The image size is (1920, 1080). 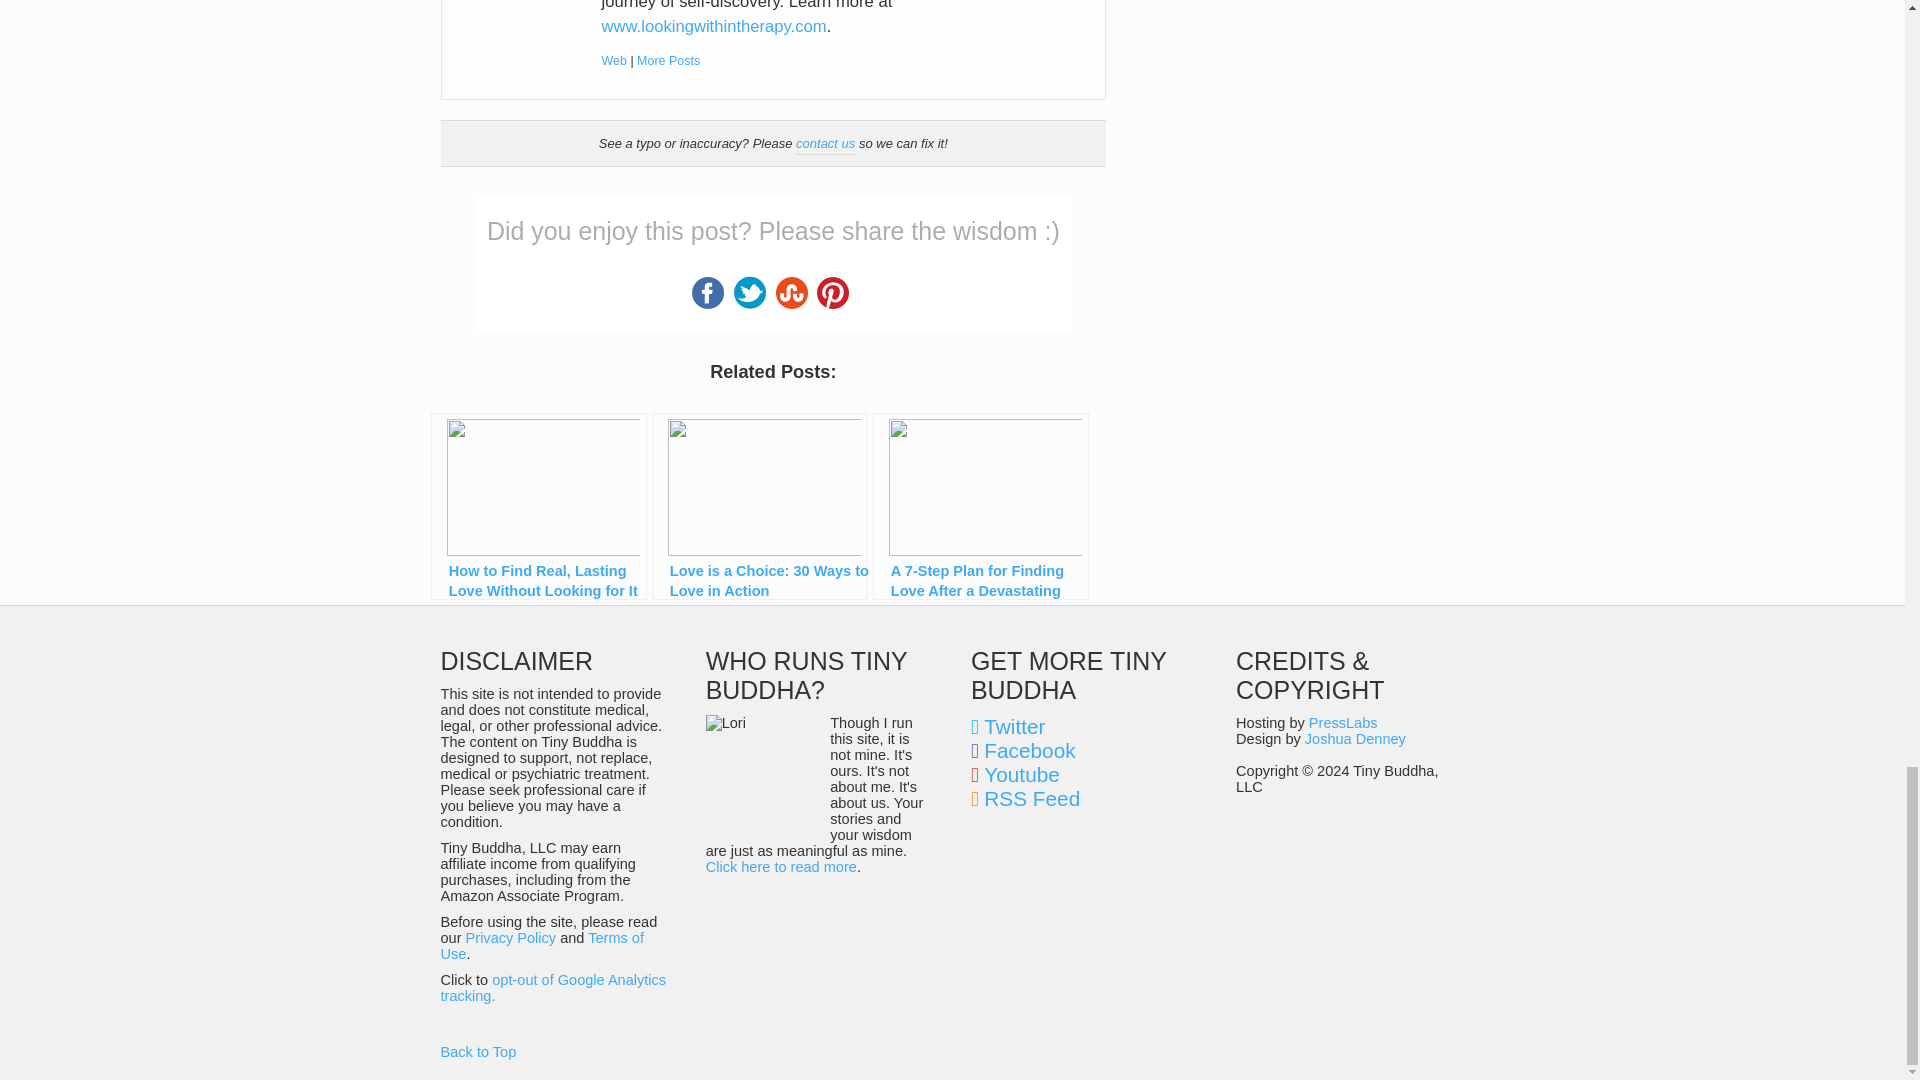 I want to click on Facebook, so click(x=708, y=292).